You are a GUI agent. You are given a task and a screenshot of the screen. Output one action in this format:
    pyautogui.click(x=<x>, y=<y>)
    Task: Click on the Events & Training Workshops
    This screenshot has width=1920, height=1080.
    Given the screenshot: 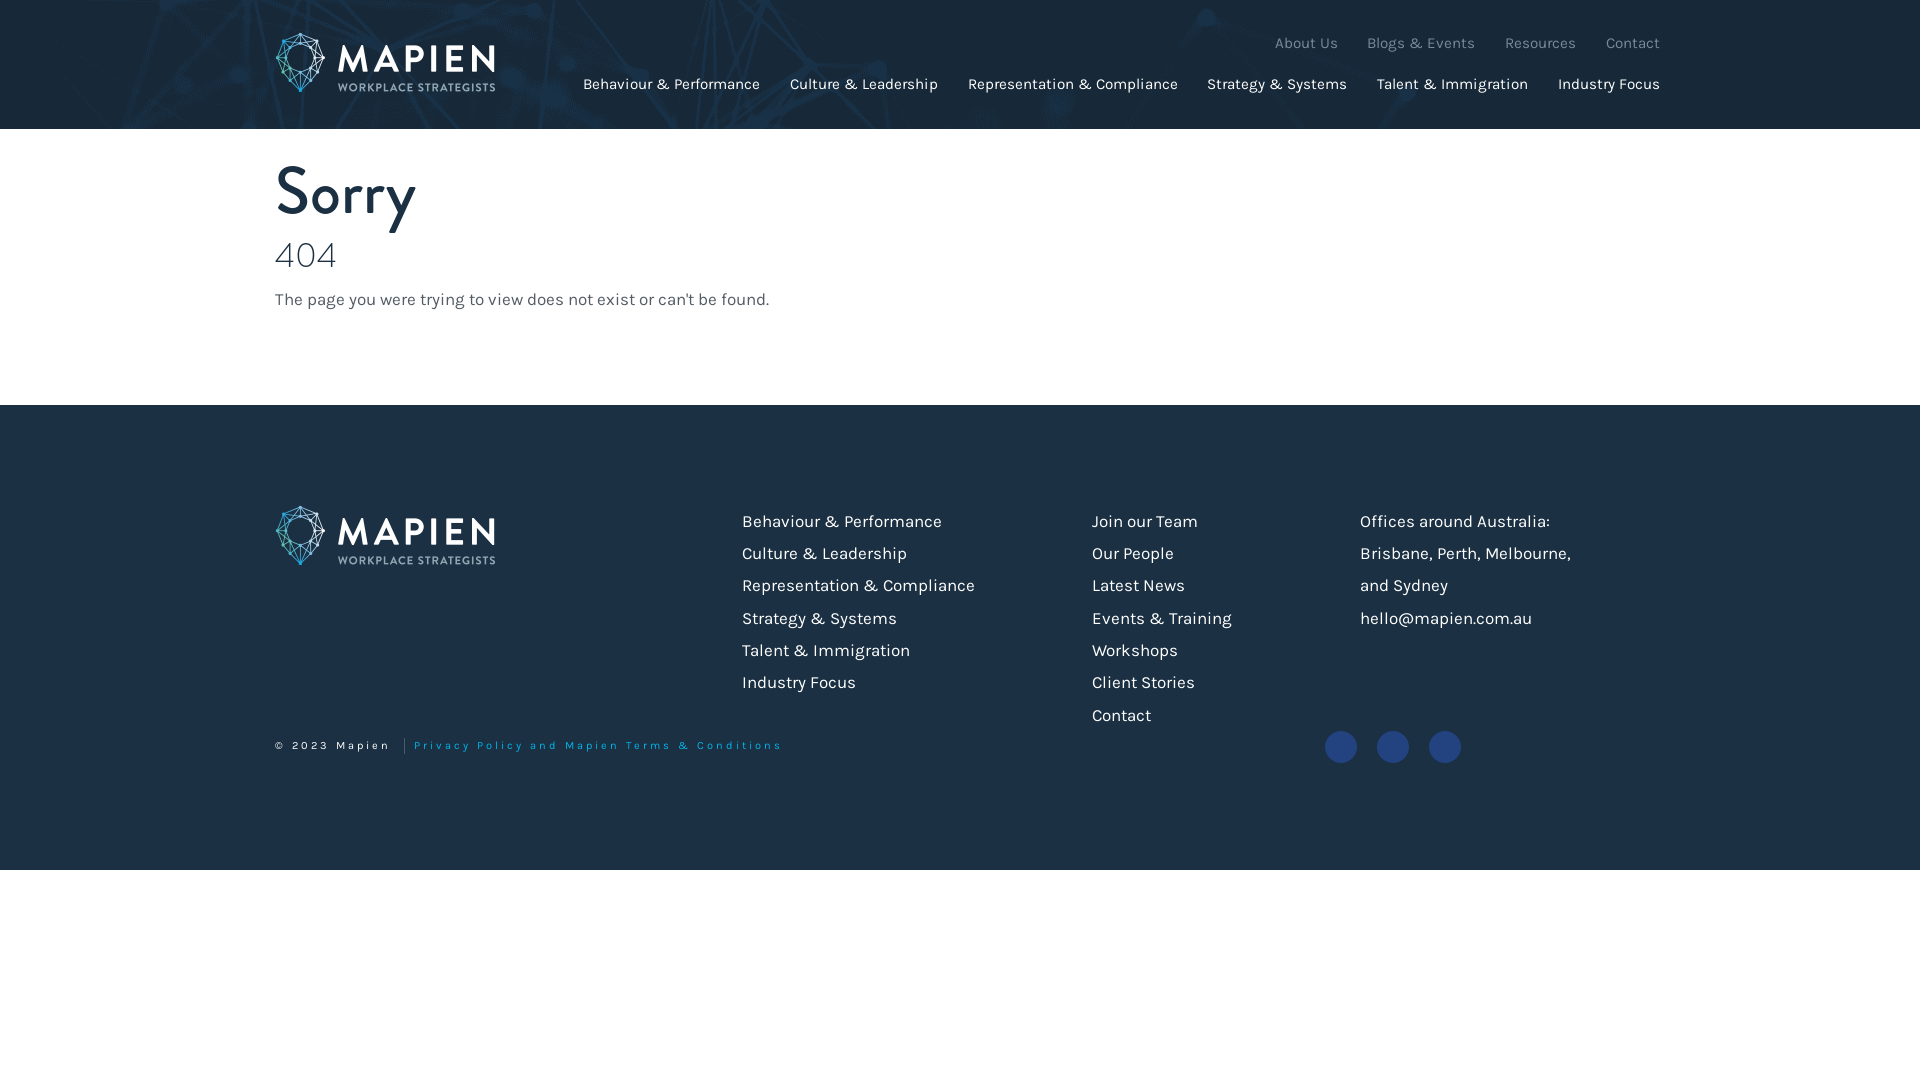 What is the action you would take?
    pyautogui.click(x=1194, y=634)
    